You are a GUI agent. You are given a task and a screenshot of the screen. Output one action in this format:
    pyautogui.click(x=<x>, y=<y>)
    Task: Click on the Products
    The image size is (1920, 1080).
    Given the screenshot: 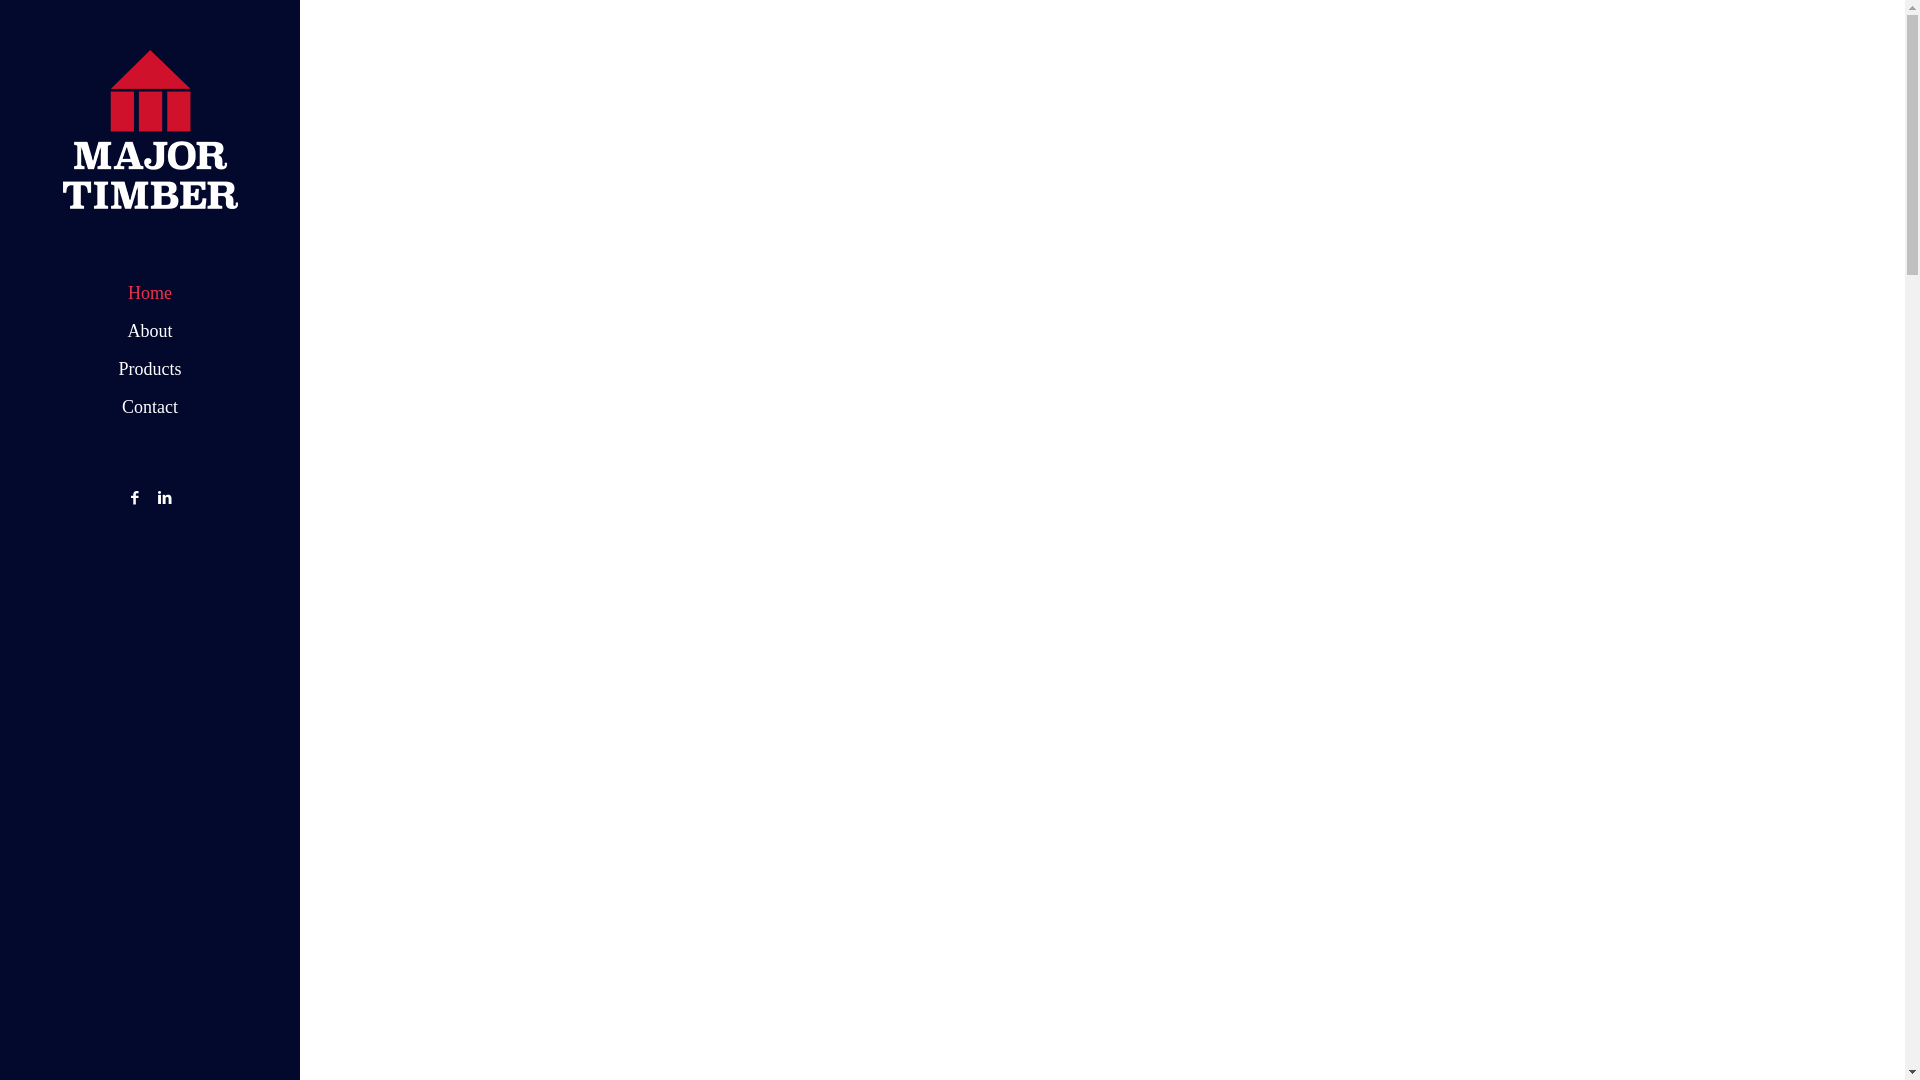 What is the action you would take?
    pyautogui.click(x=150, y=369)
    